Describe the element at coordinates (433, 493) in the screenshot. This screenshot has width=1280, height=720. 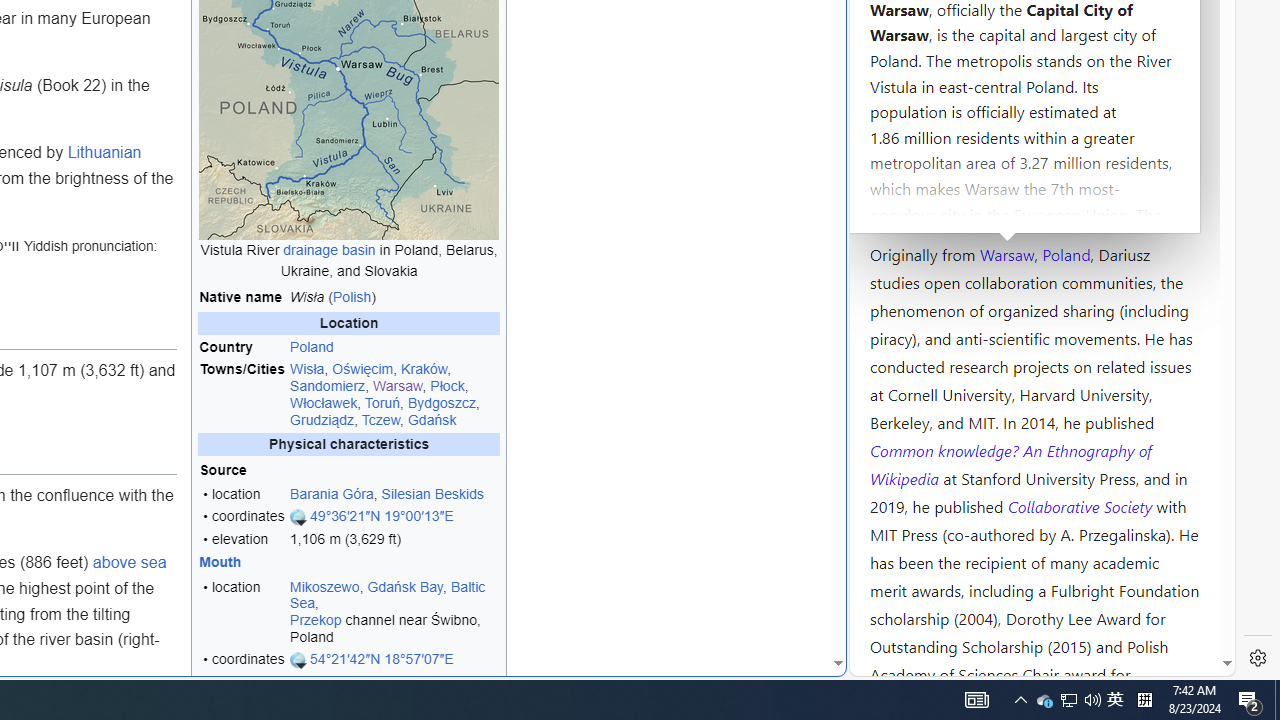
I see `Silesian Beskids` at that location.